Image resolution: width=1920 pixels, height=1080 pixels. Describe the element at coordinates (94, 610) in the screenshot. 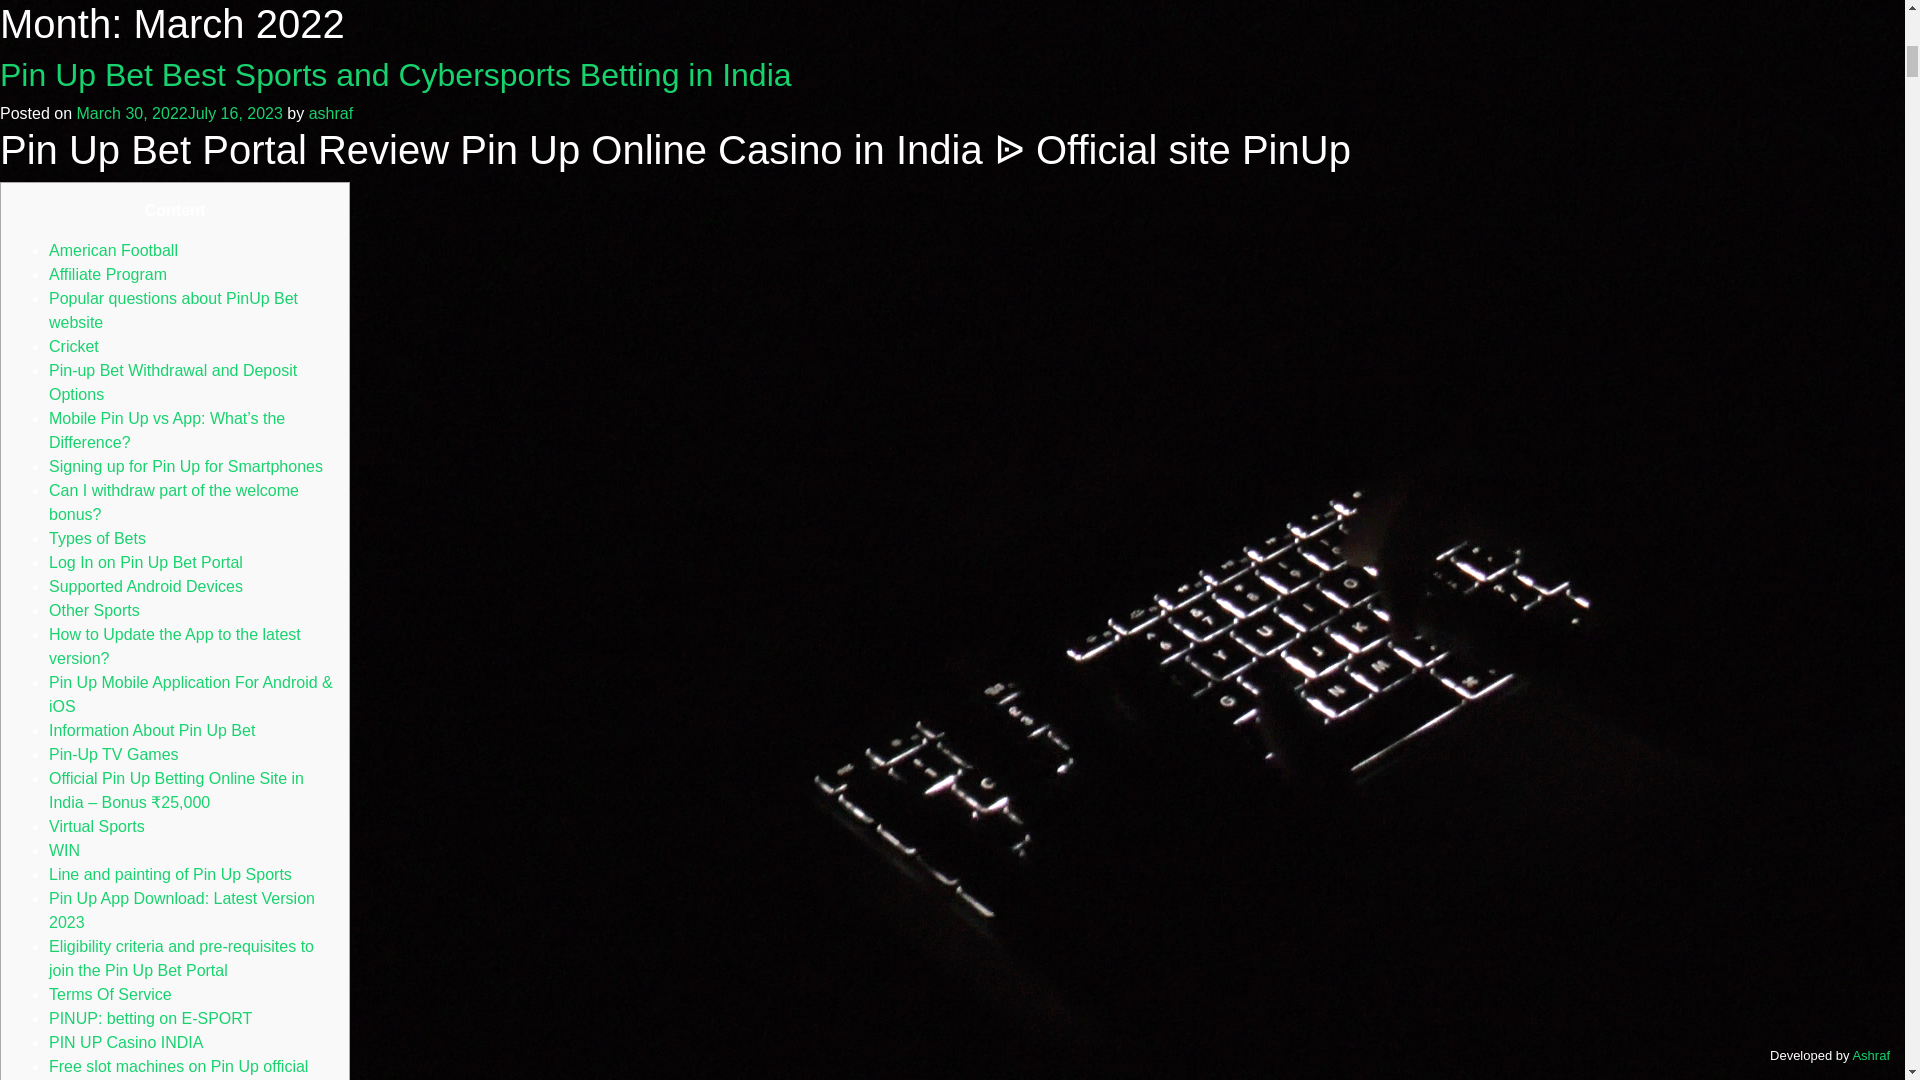

I see `Other Sports` at that location.